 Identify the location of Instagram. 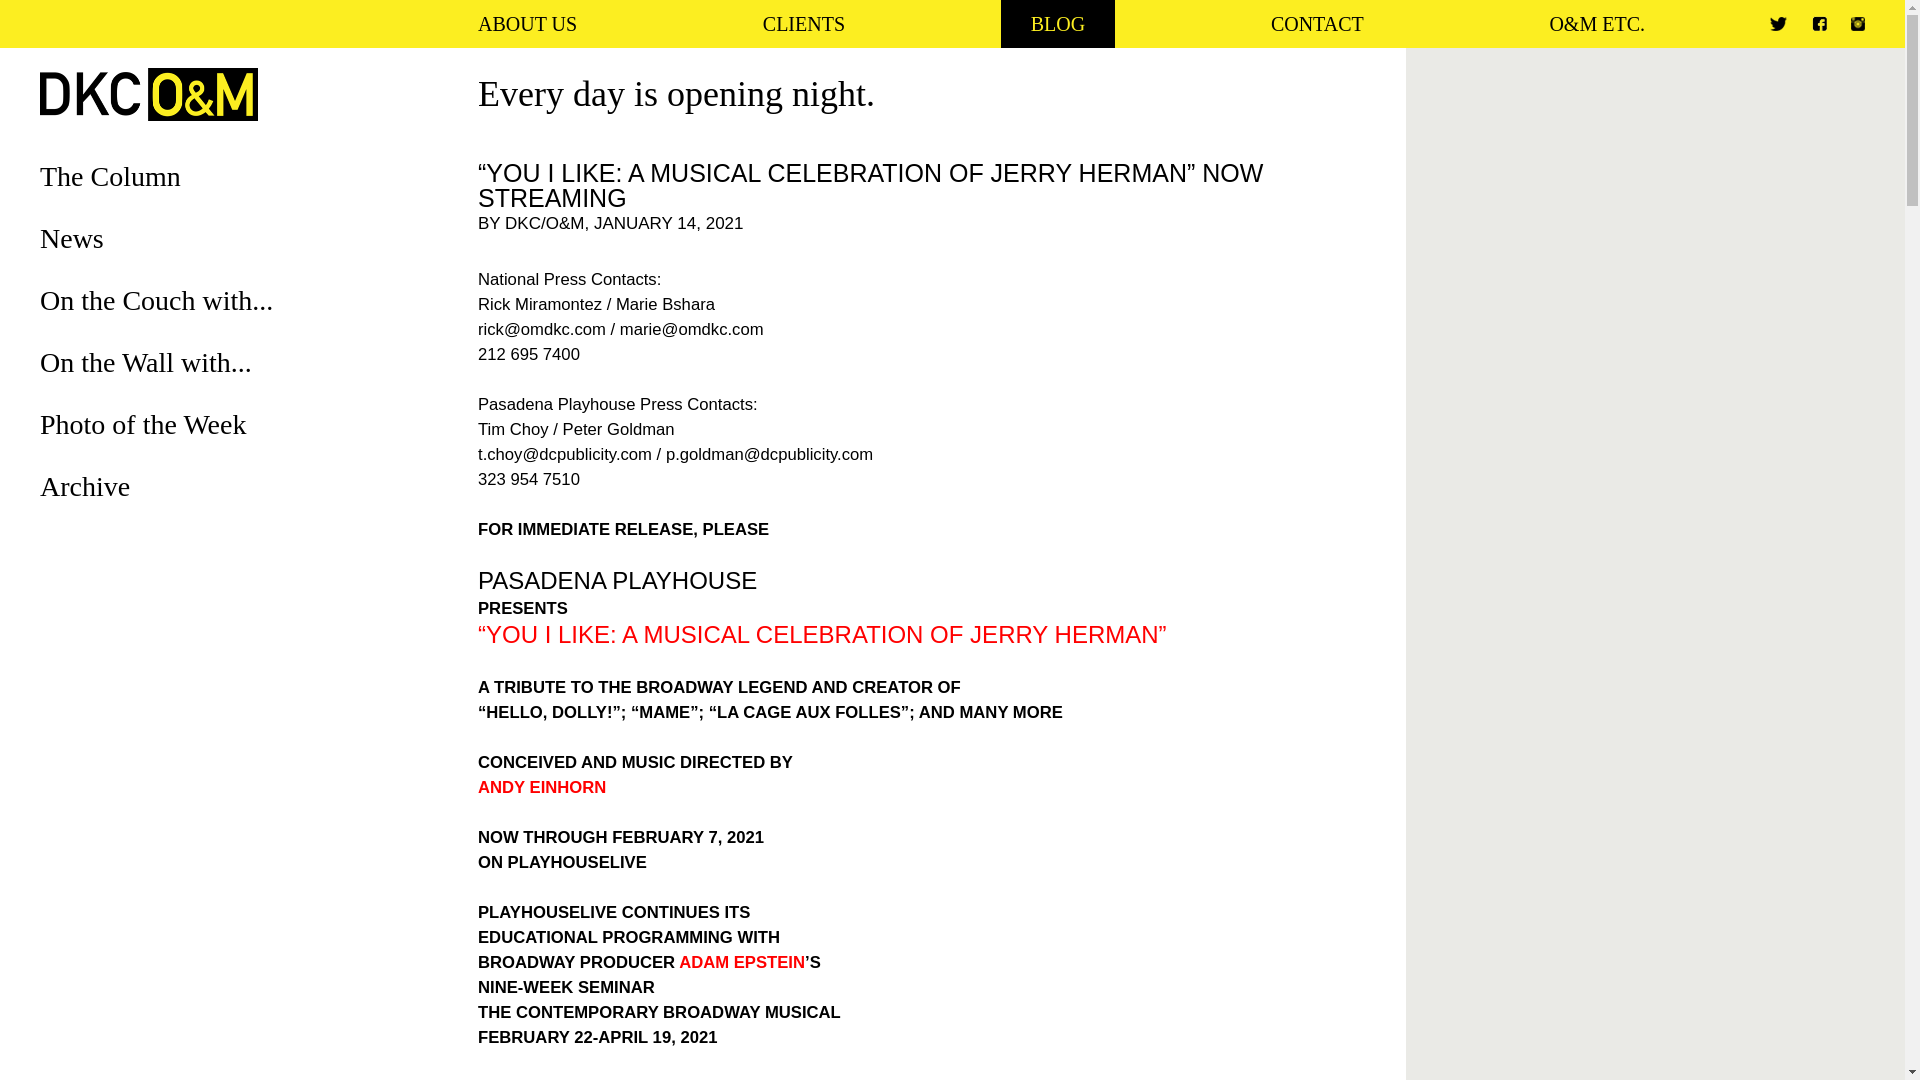
(1857, 24).